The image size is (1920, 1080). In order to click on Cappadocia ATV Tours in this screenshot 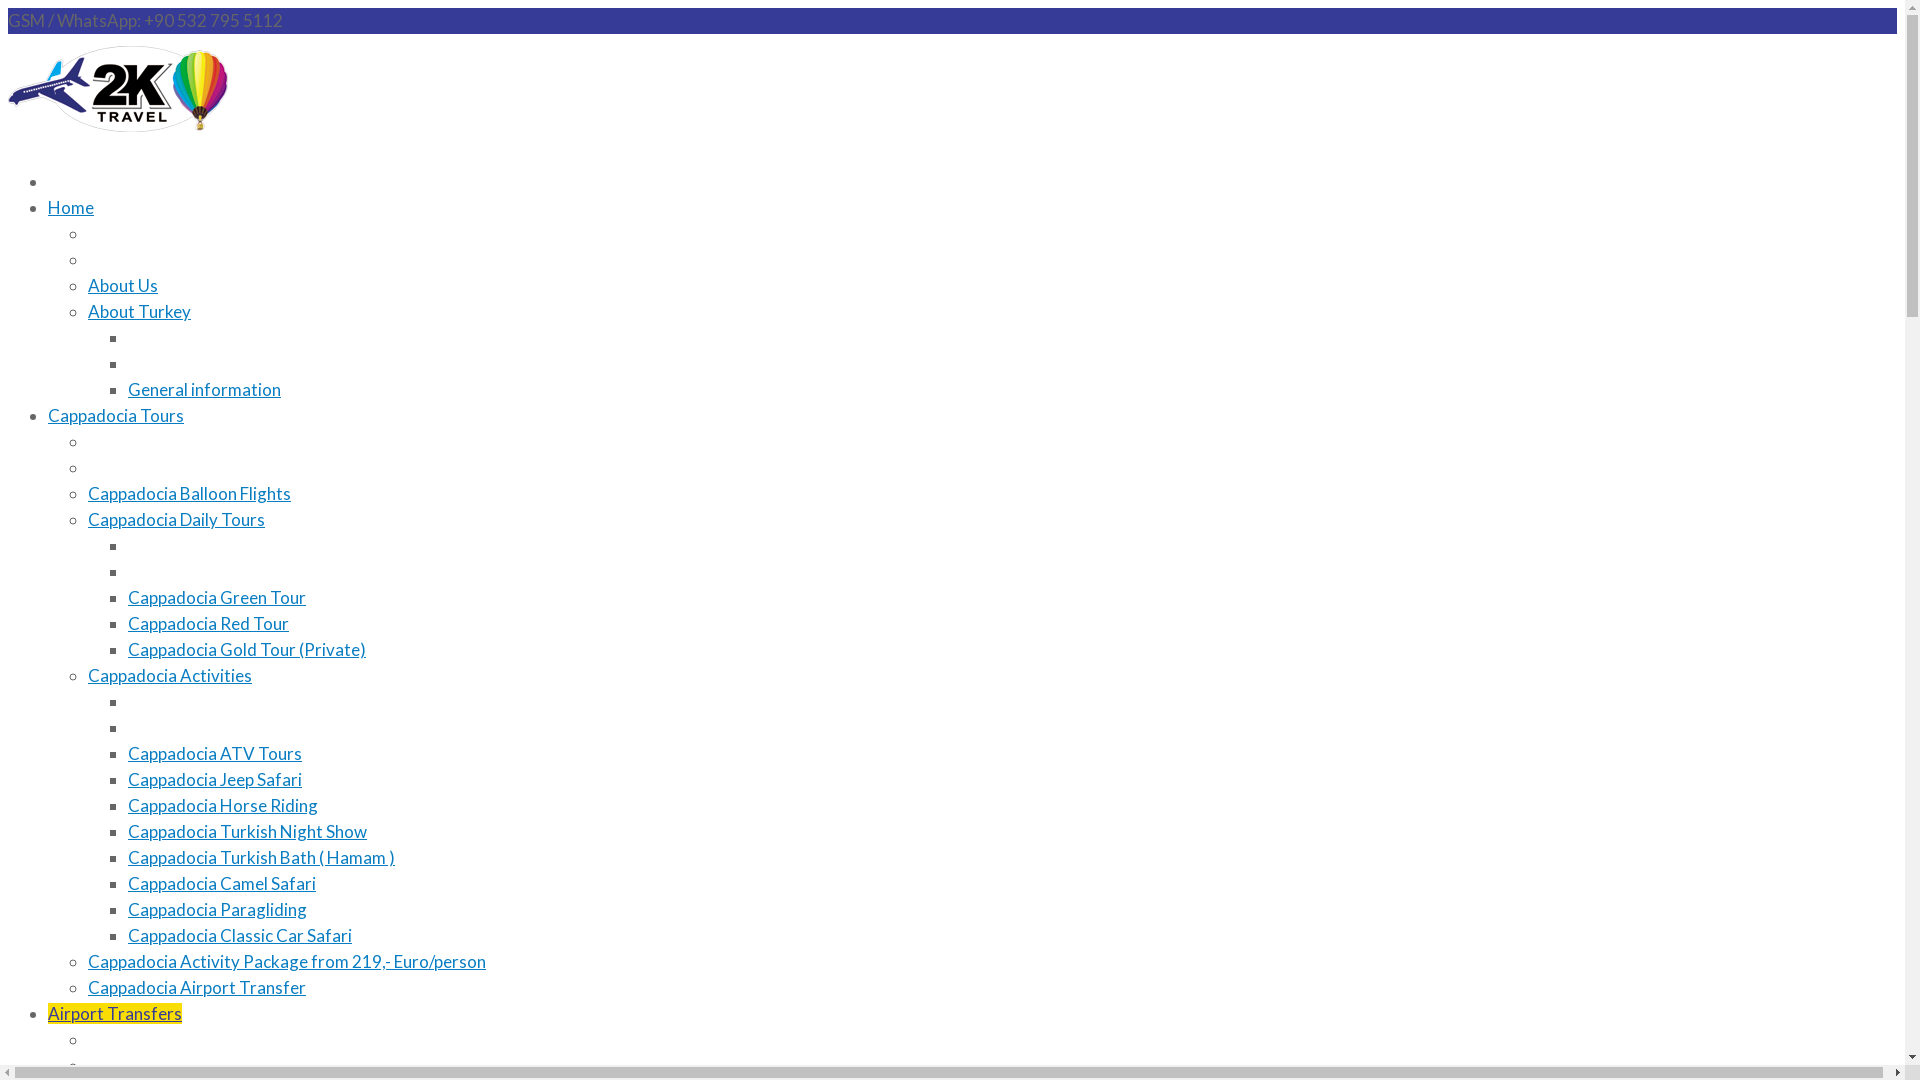, I will do `click(215, 754)`.